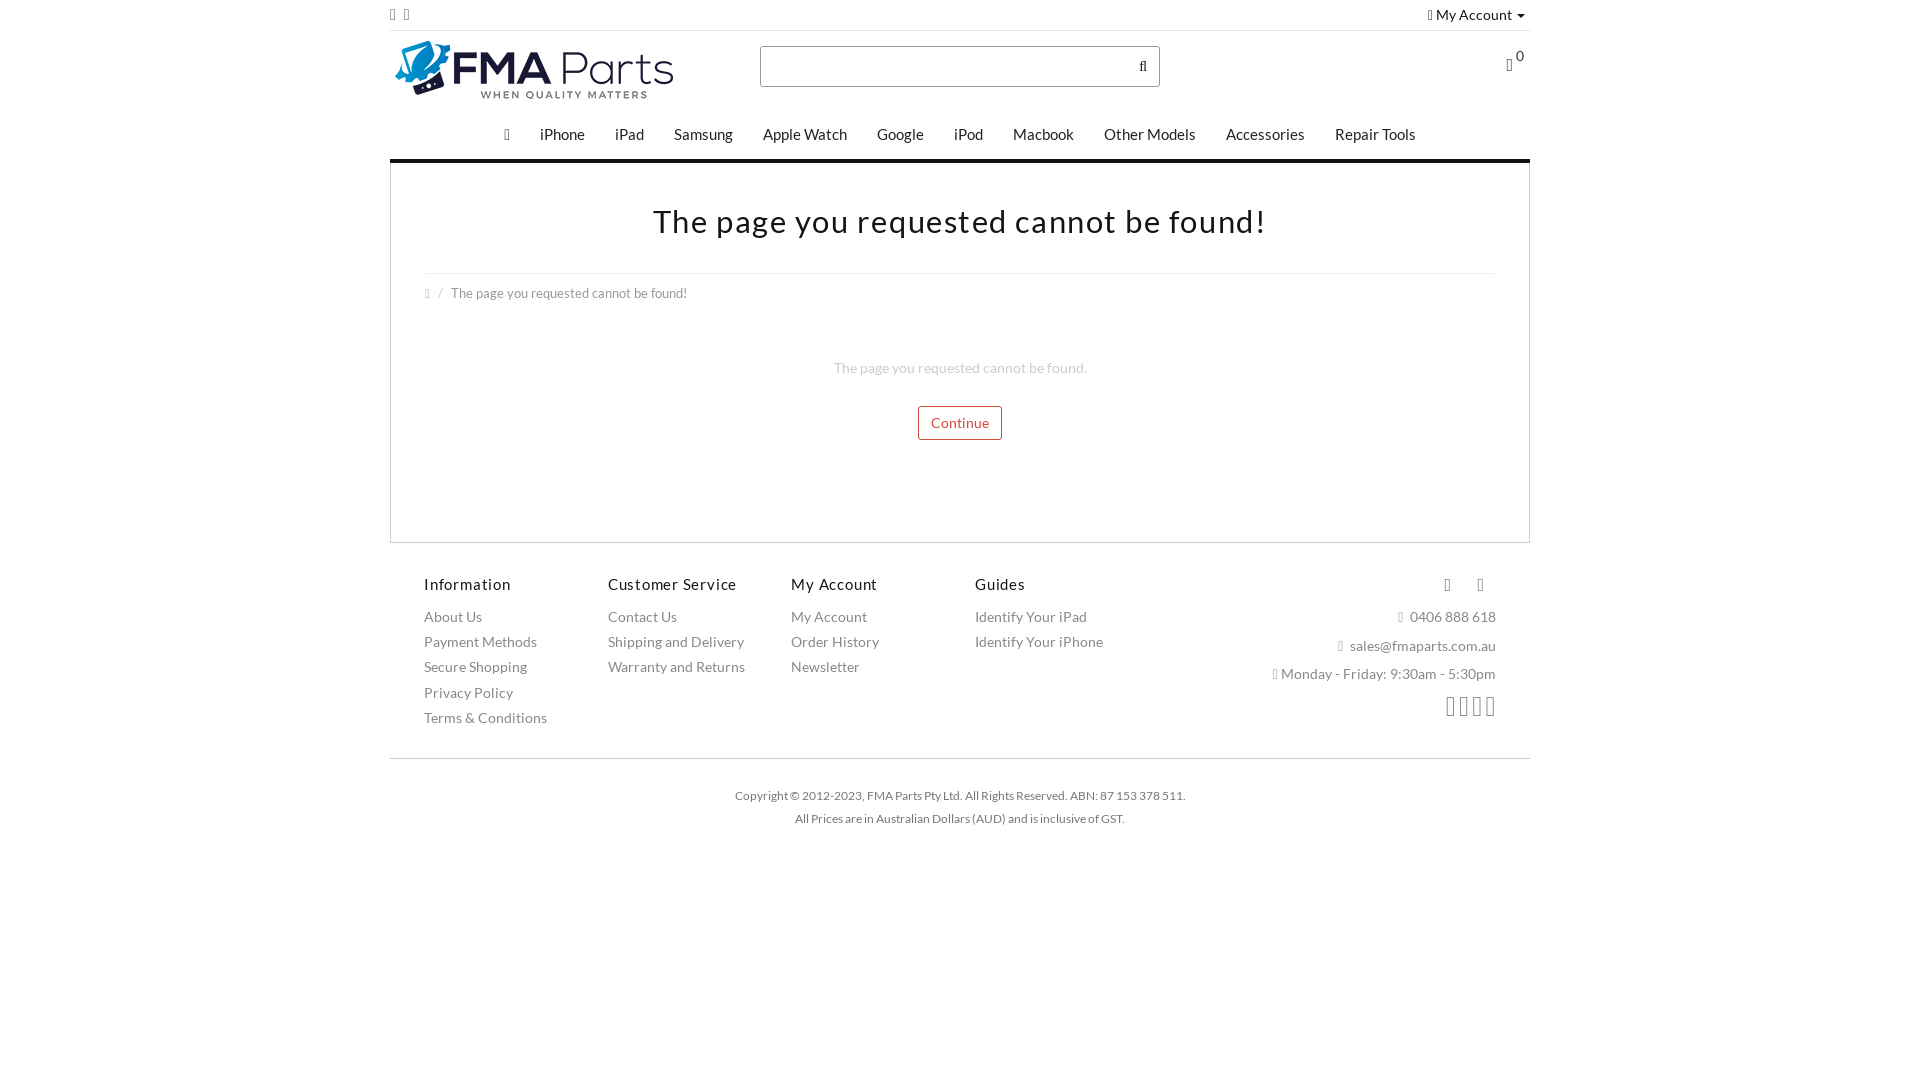 This screenshot has width=1920, height=1080. What do you see at coordinates (1476, 14) in the screenshot?
I see `My Account` at bounding box center [1476, 14].